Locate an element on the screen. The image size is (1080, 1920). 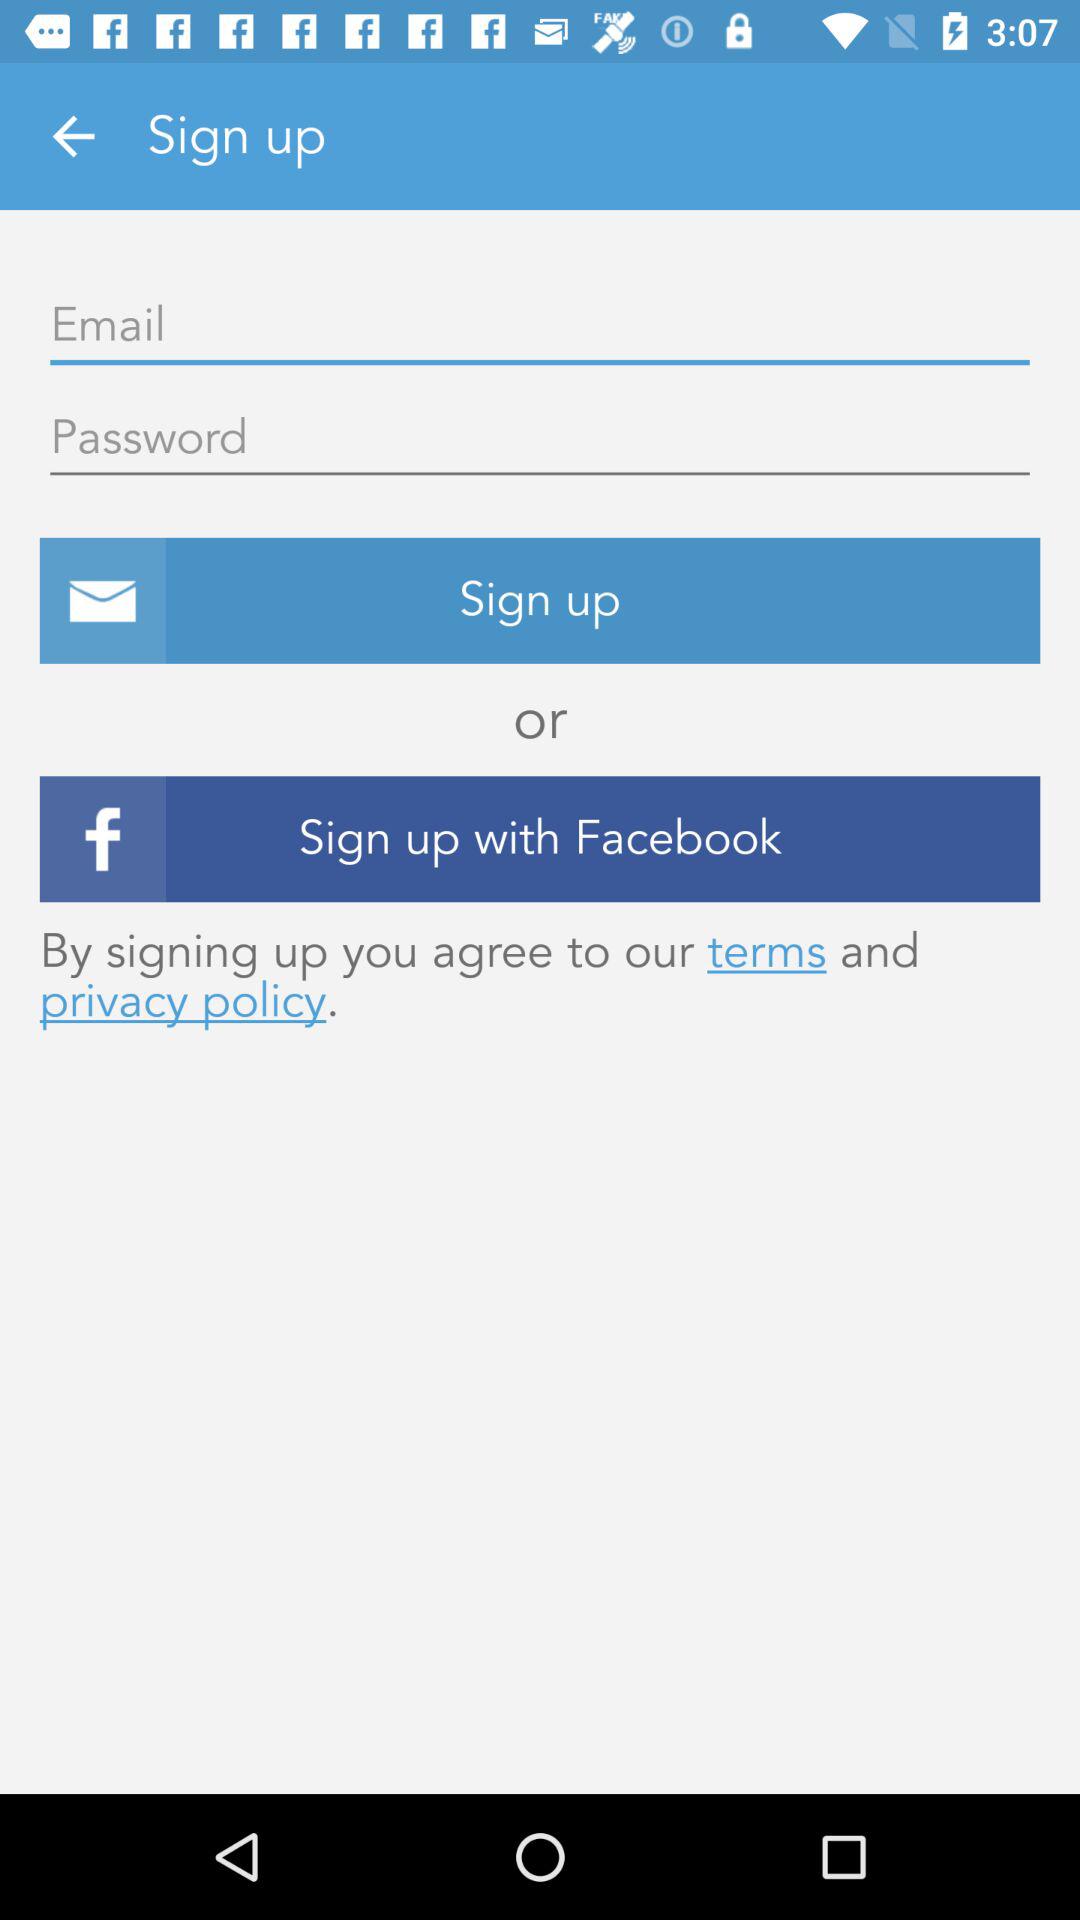
create a password is located at coordinates (540, 439).